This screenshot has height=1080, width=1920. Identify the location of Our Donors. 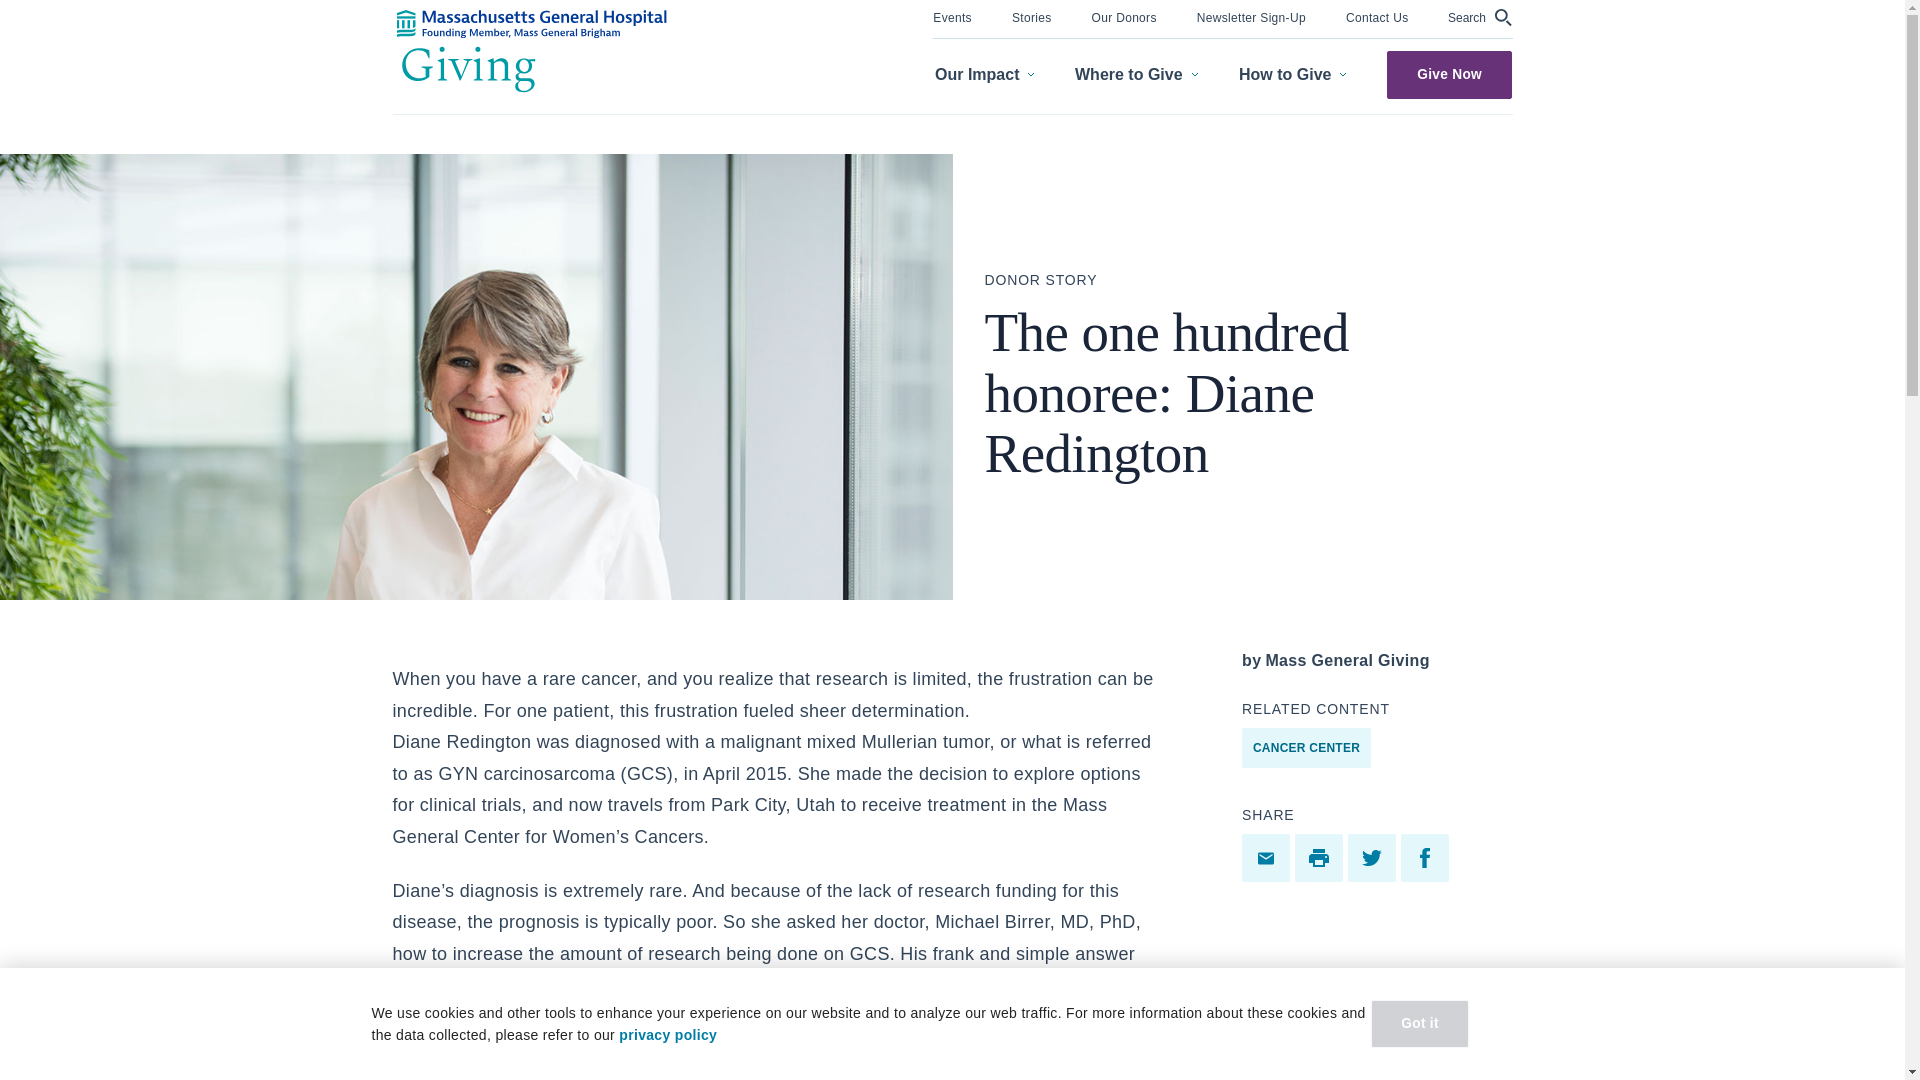
(1124, 16).